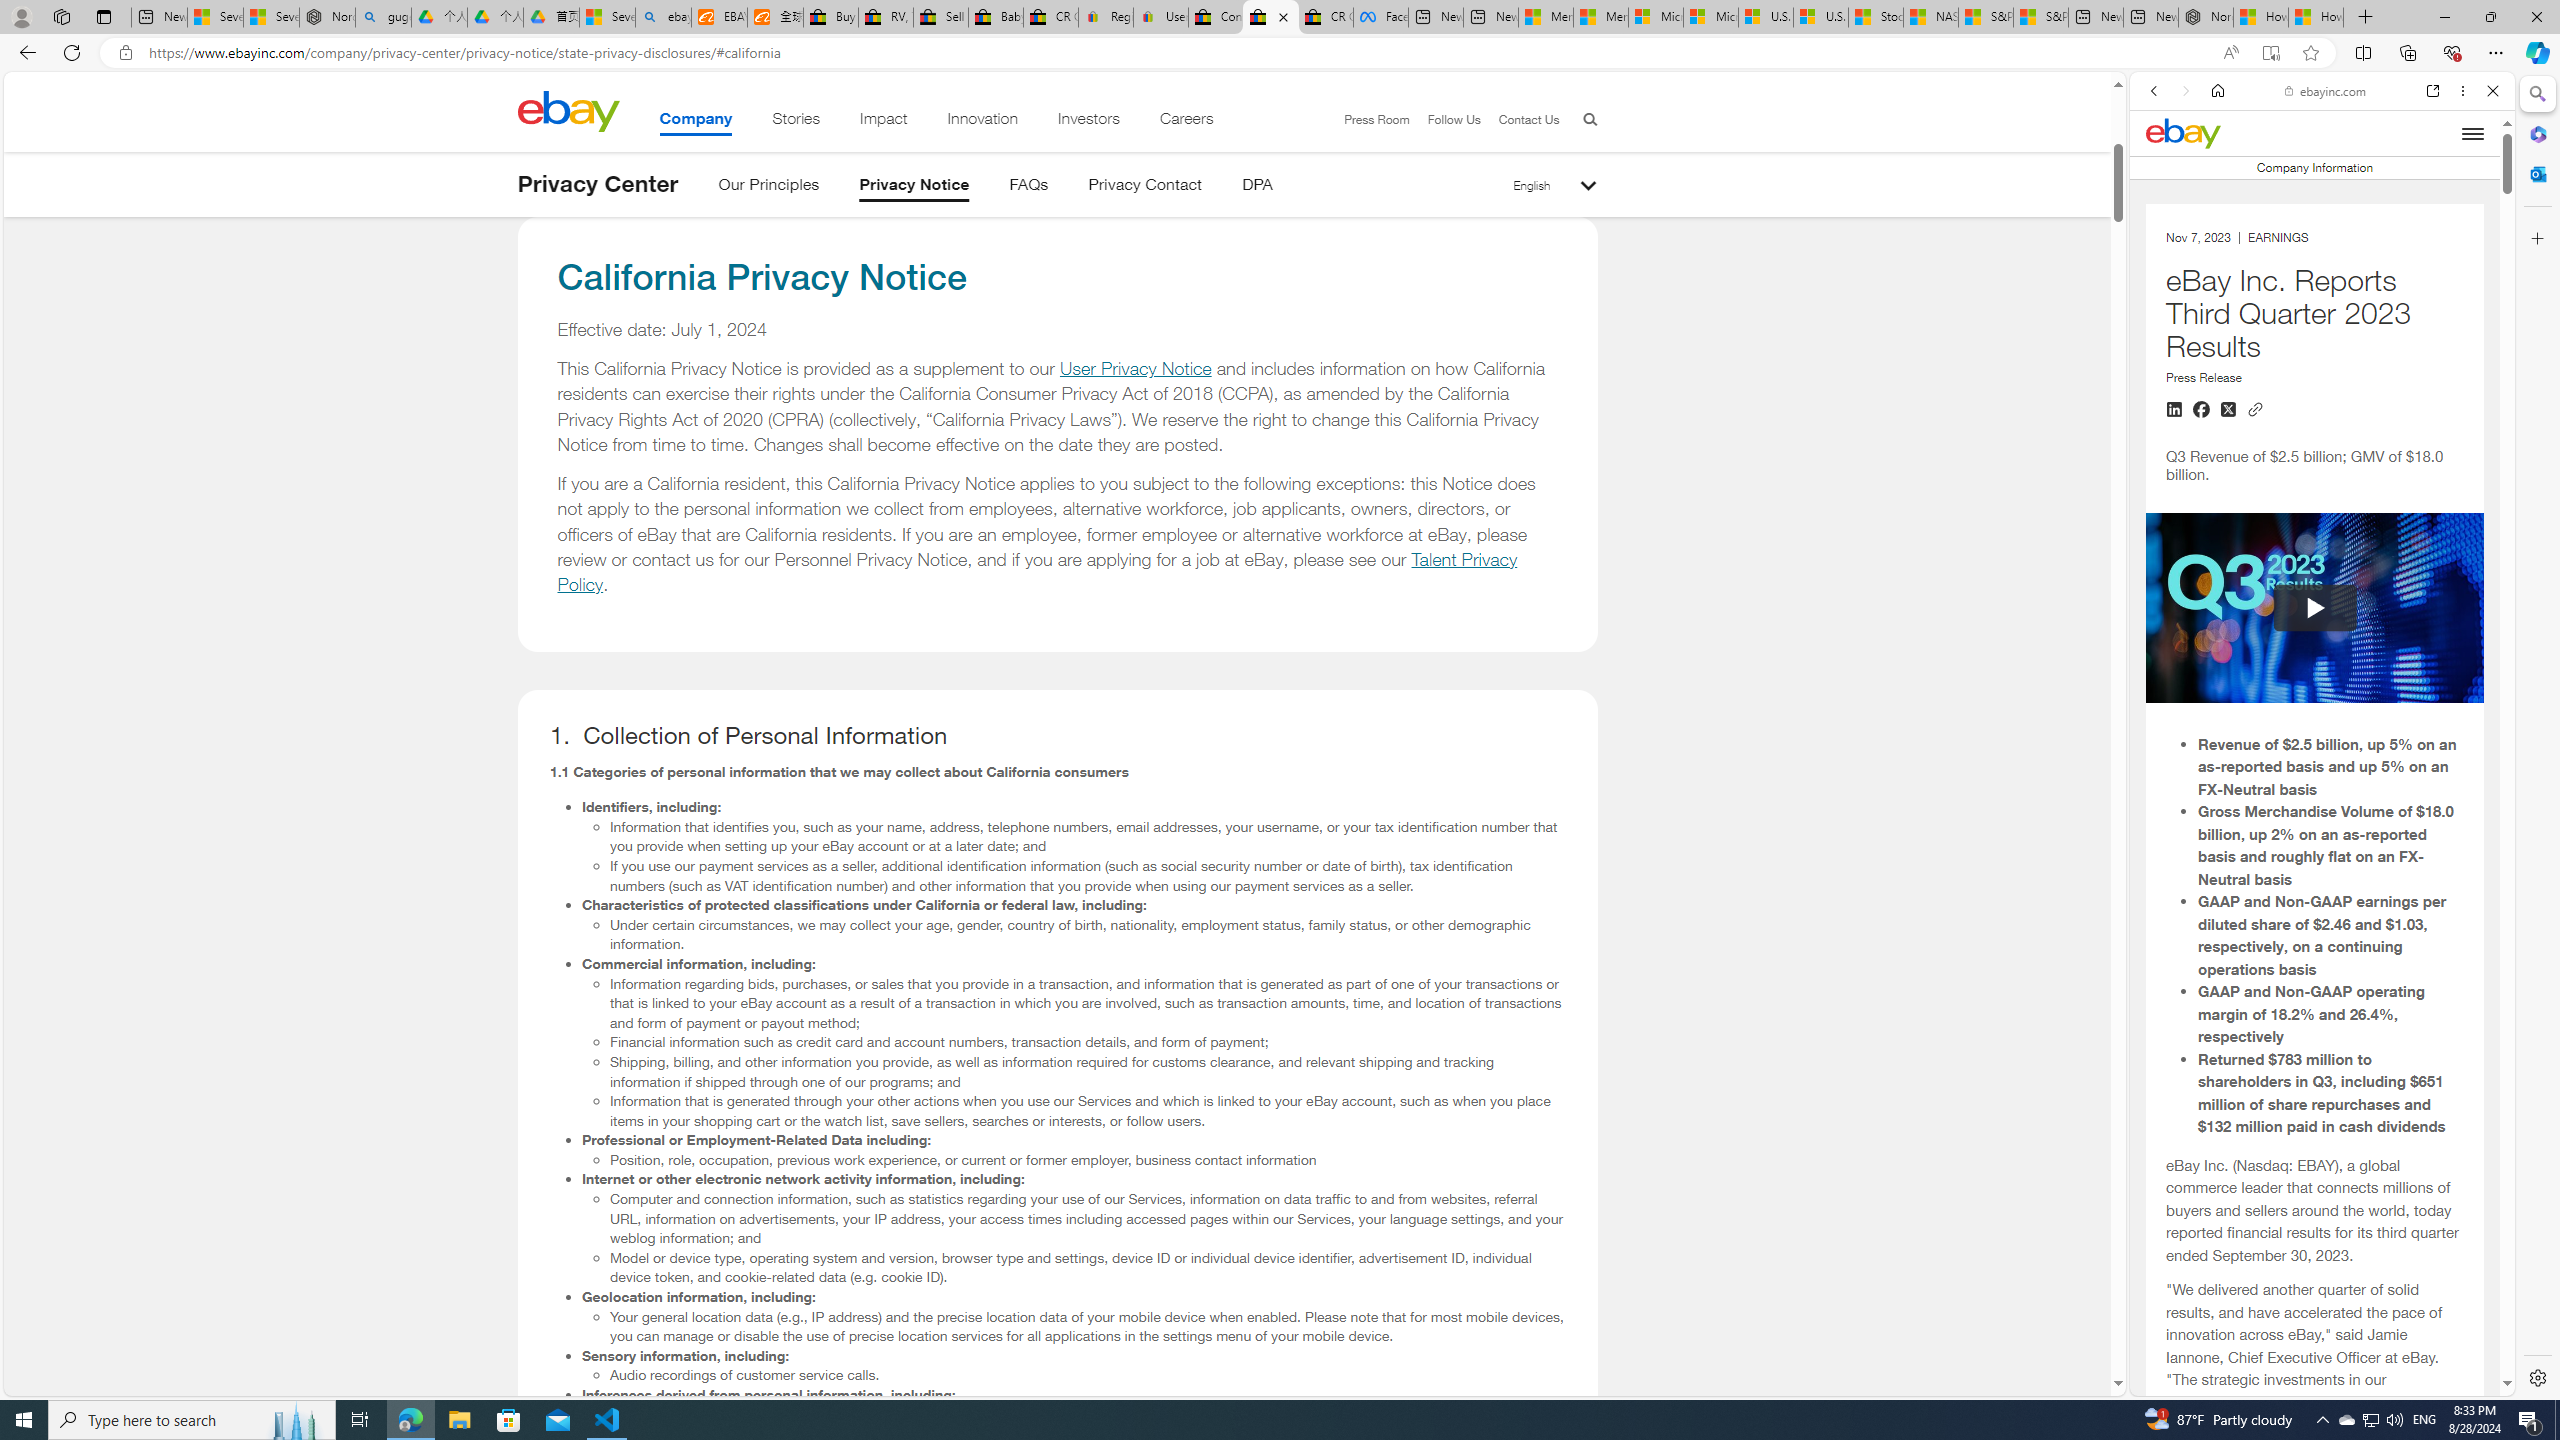  I want to click on DPA, so click(1256, 188).